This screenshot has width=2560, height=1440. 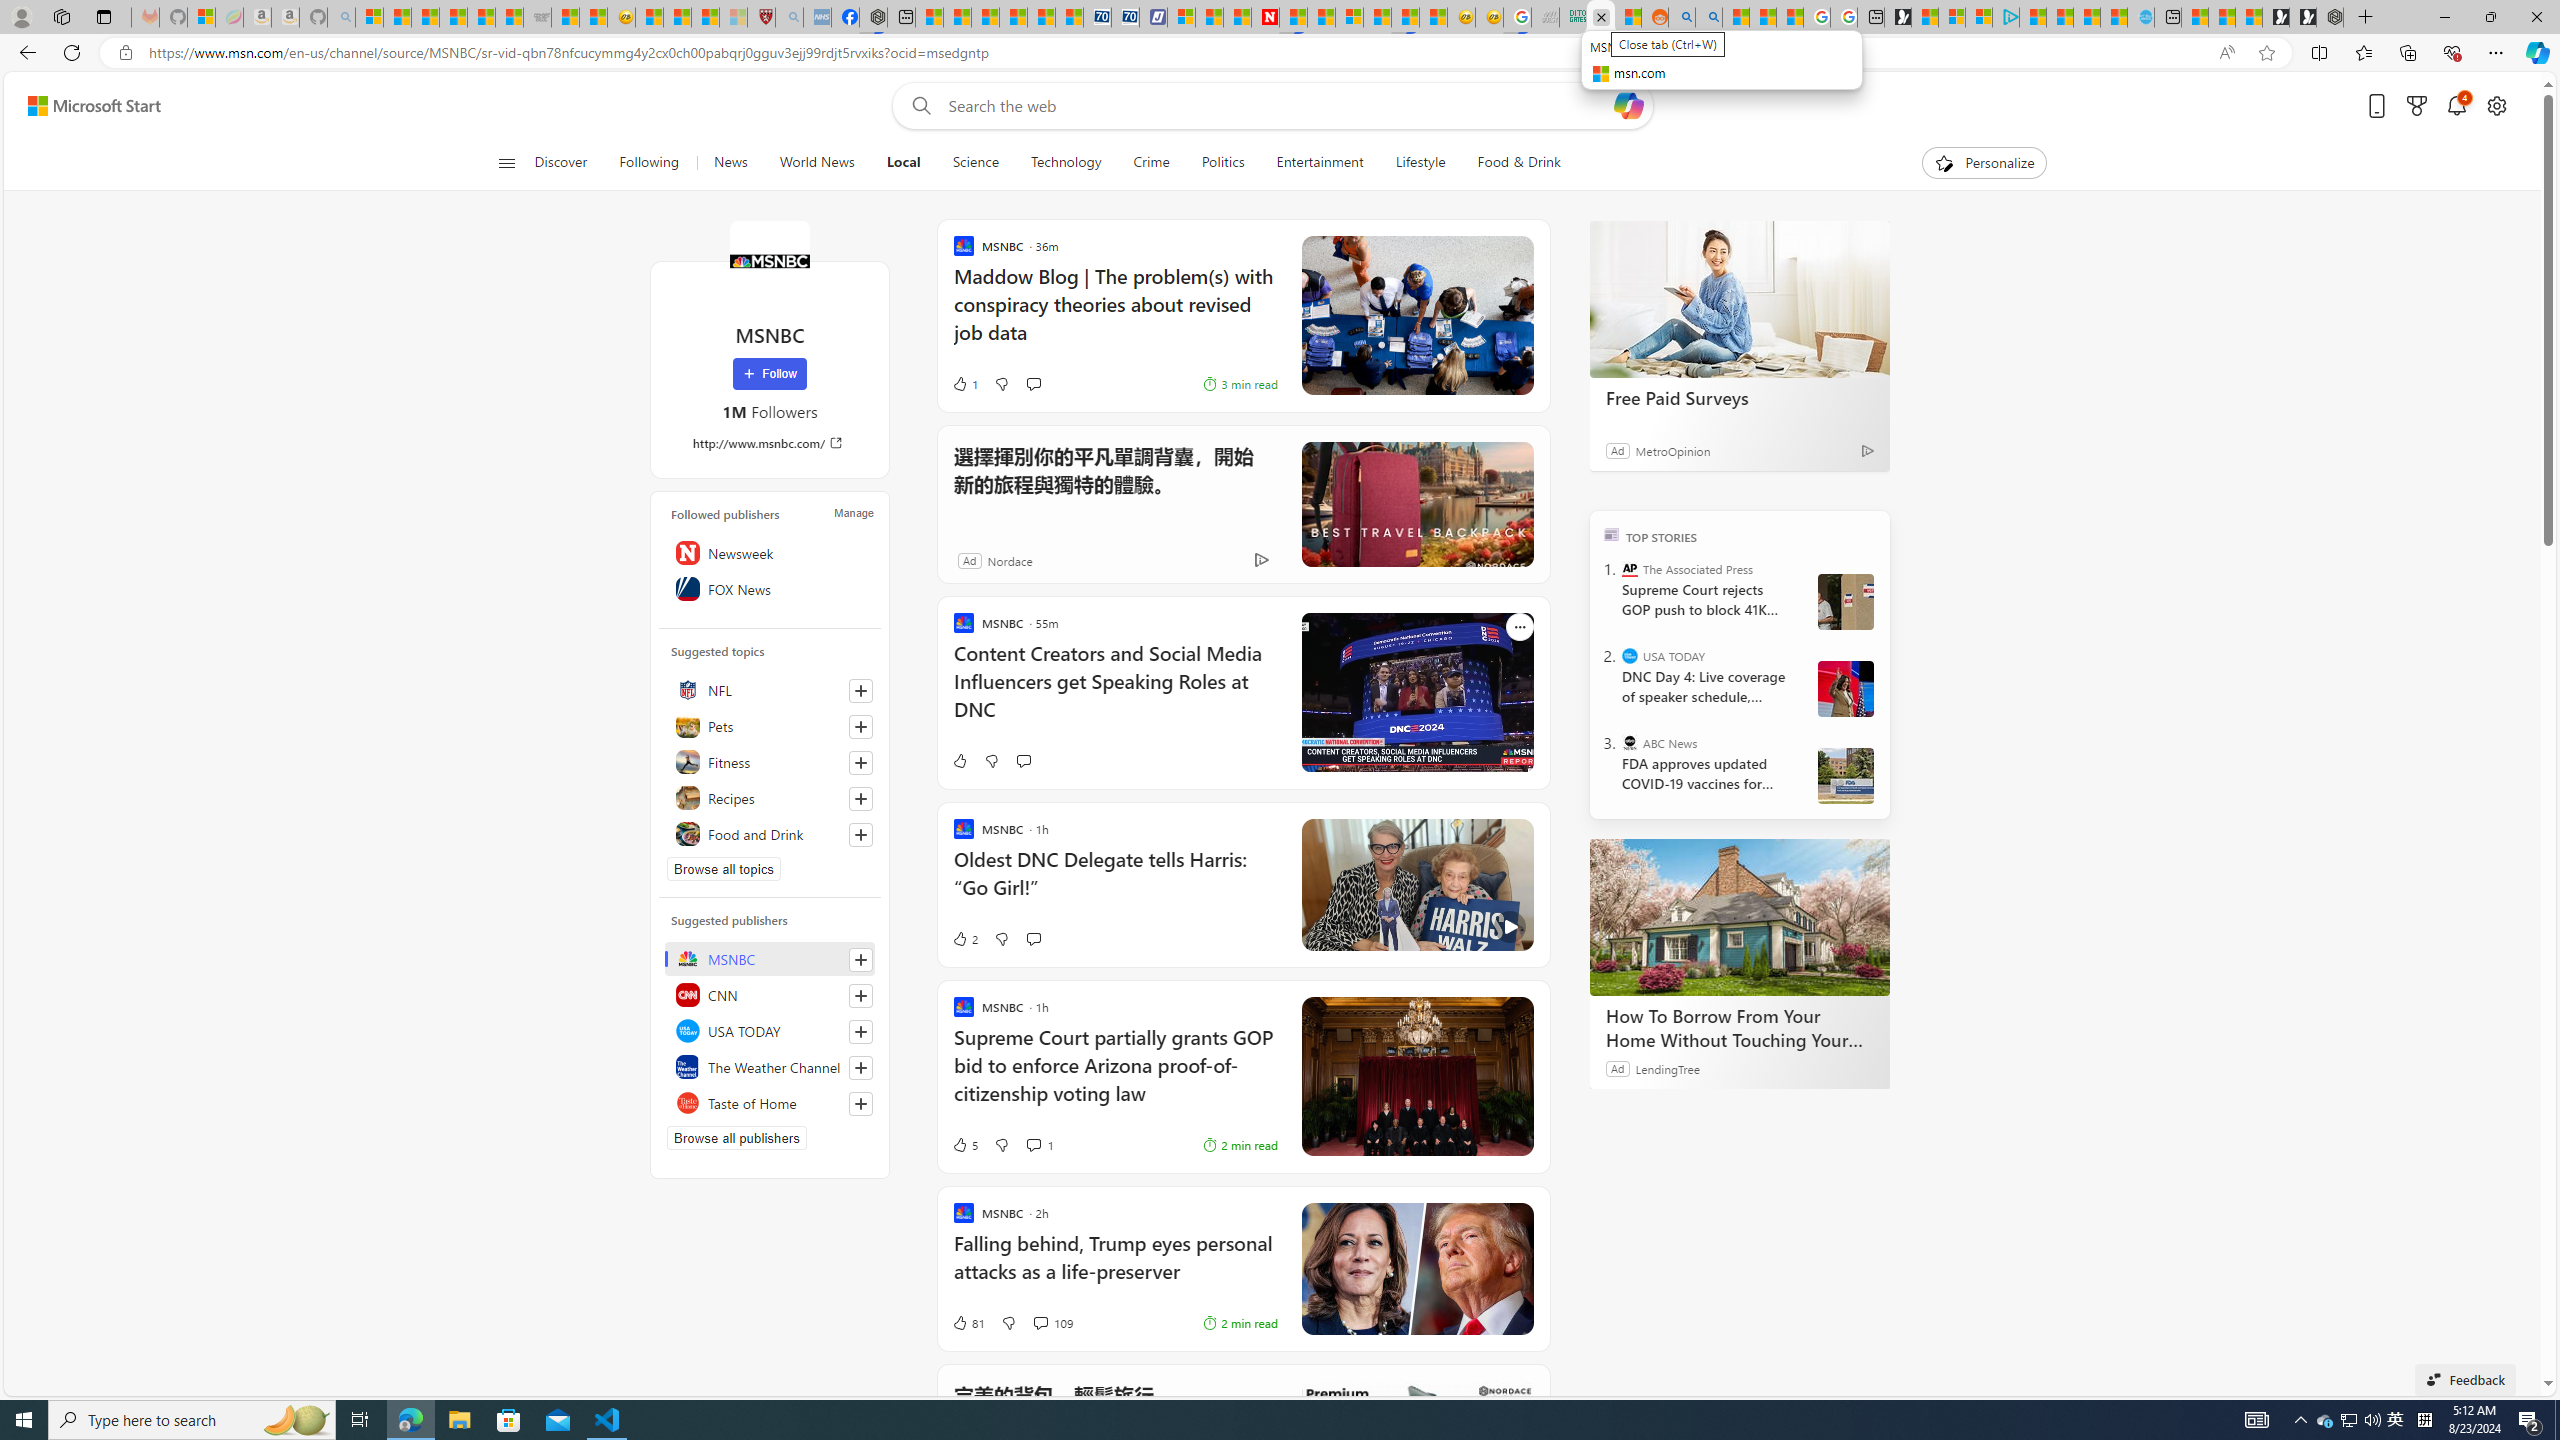 What do you see at coordinates (769, 374) in the screenshot?
I see `Follow` at bounding box center [769, 374].